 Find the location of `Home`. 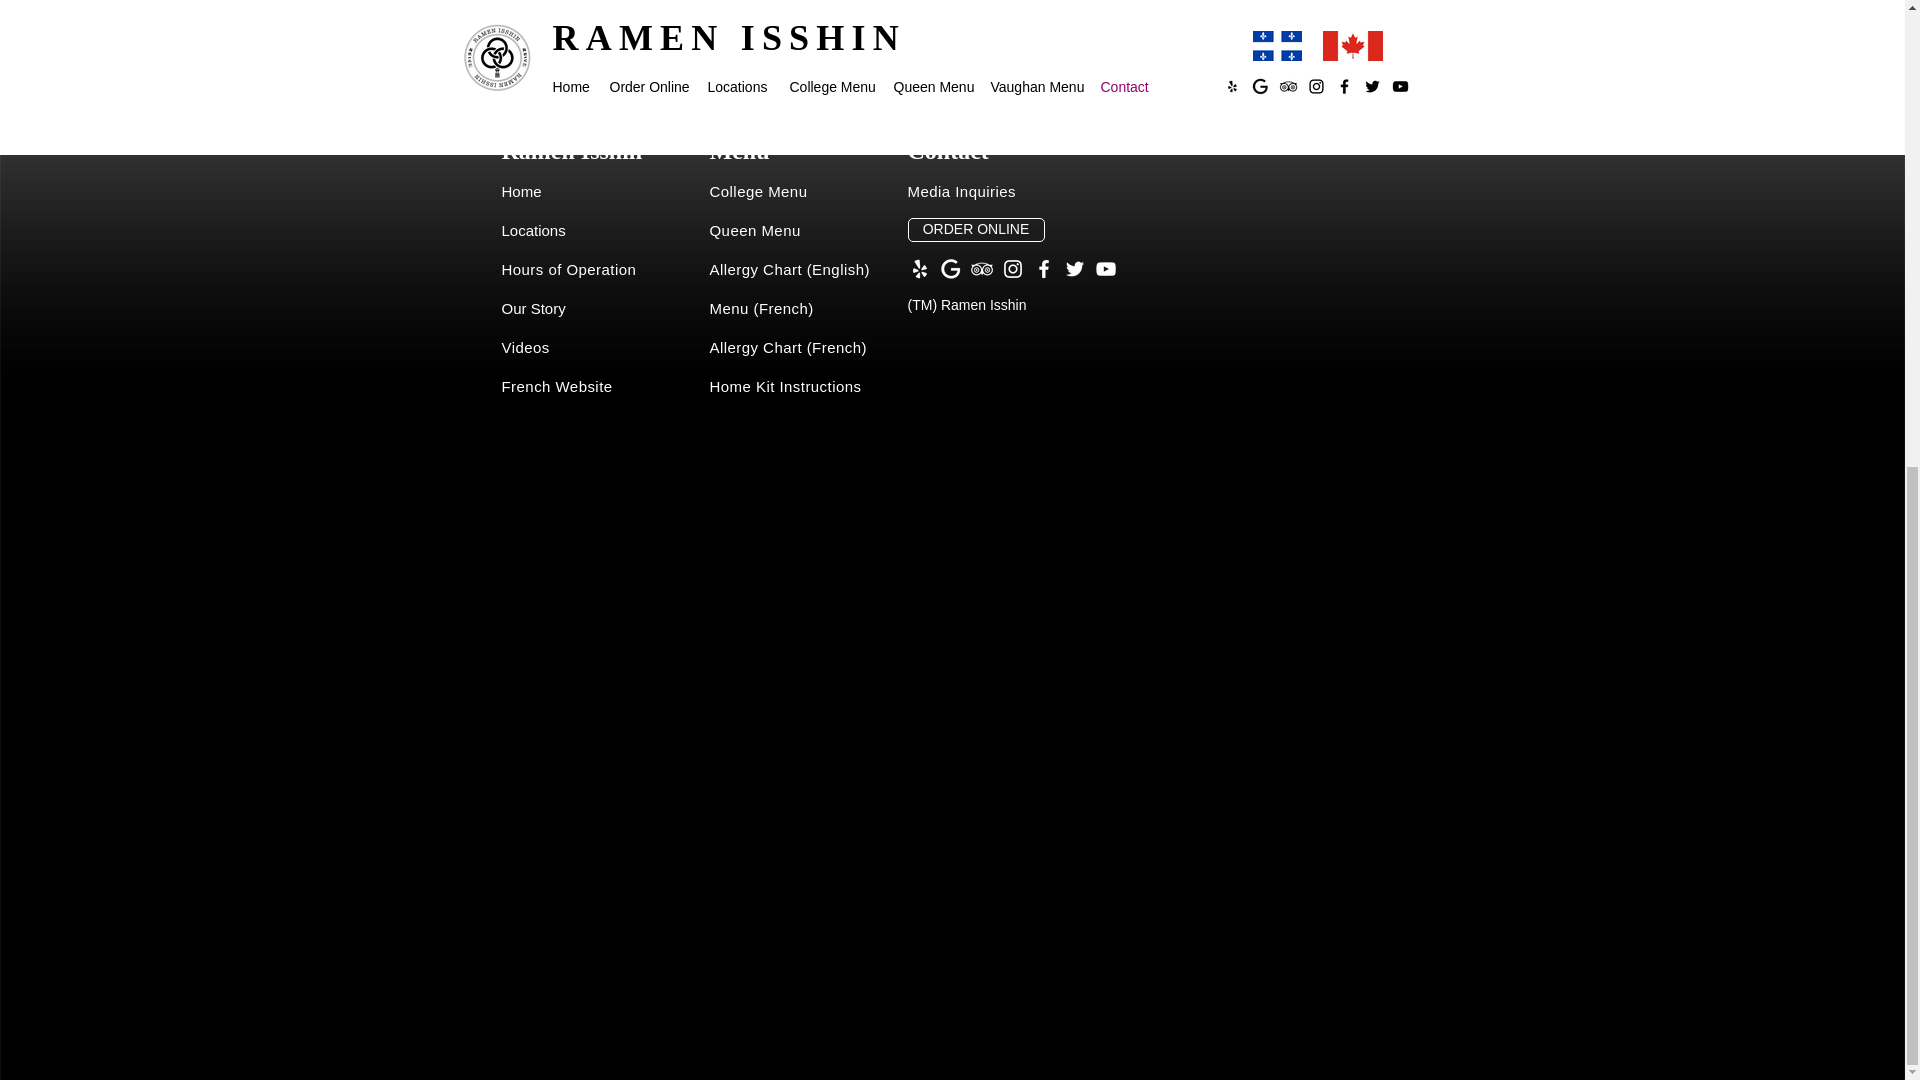

Home is located at coordinates (521, 190).